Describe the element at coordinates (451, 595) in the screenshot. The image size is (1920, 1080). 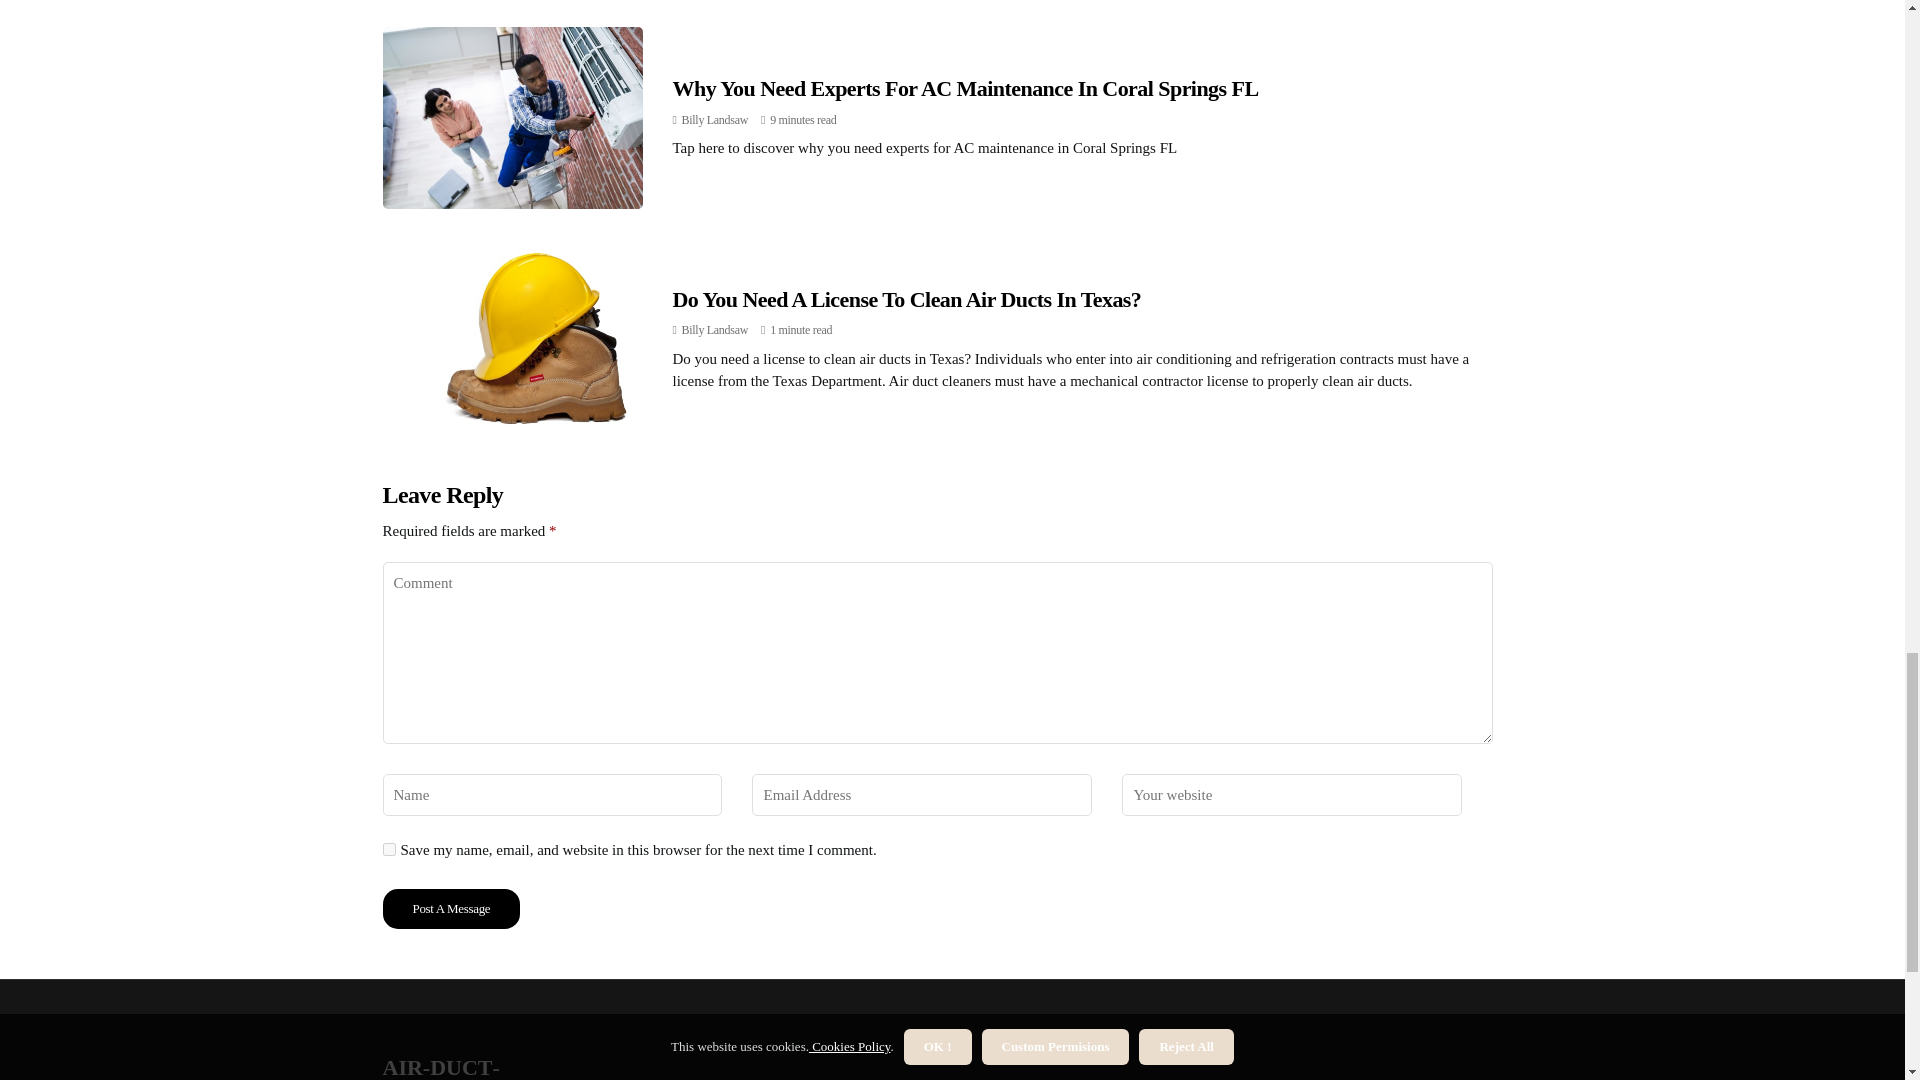
I see `Post a Message` at that location.